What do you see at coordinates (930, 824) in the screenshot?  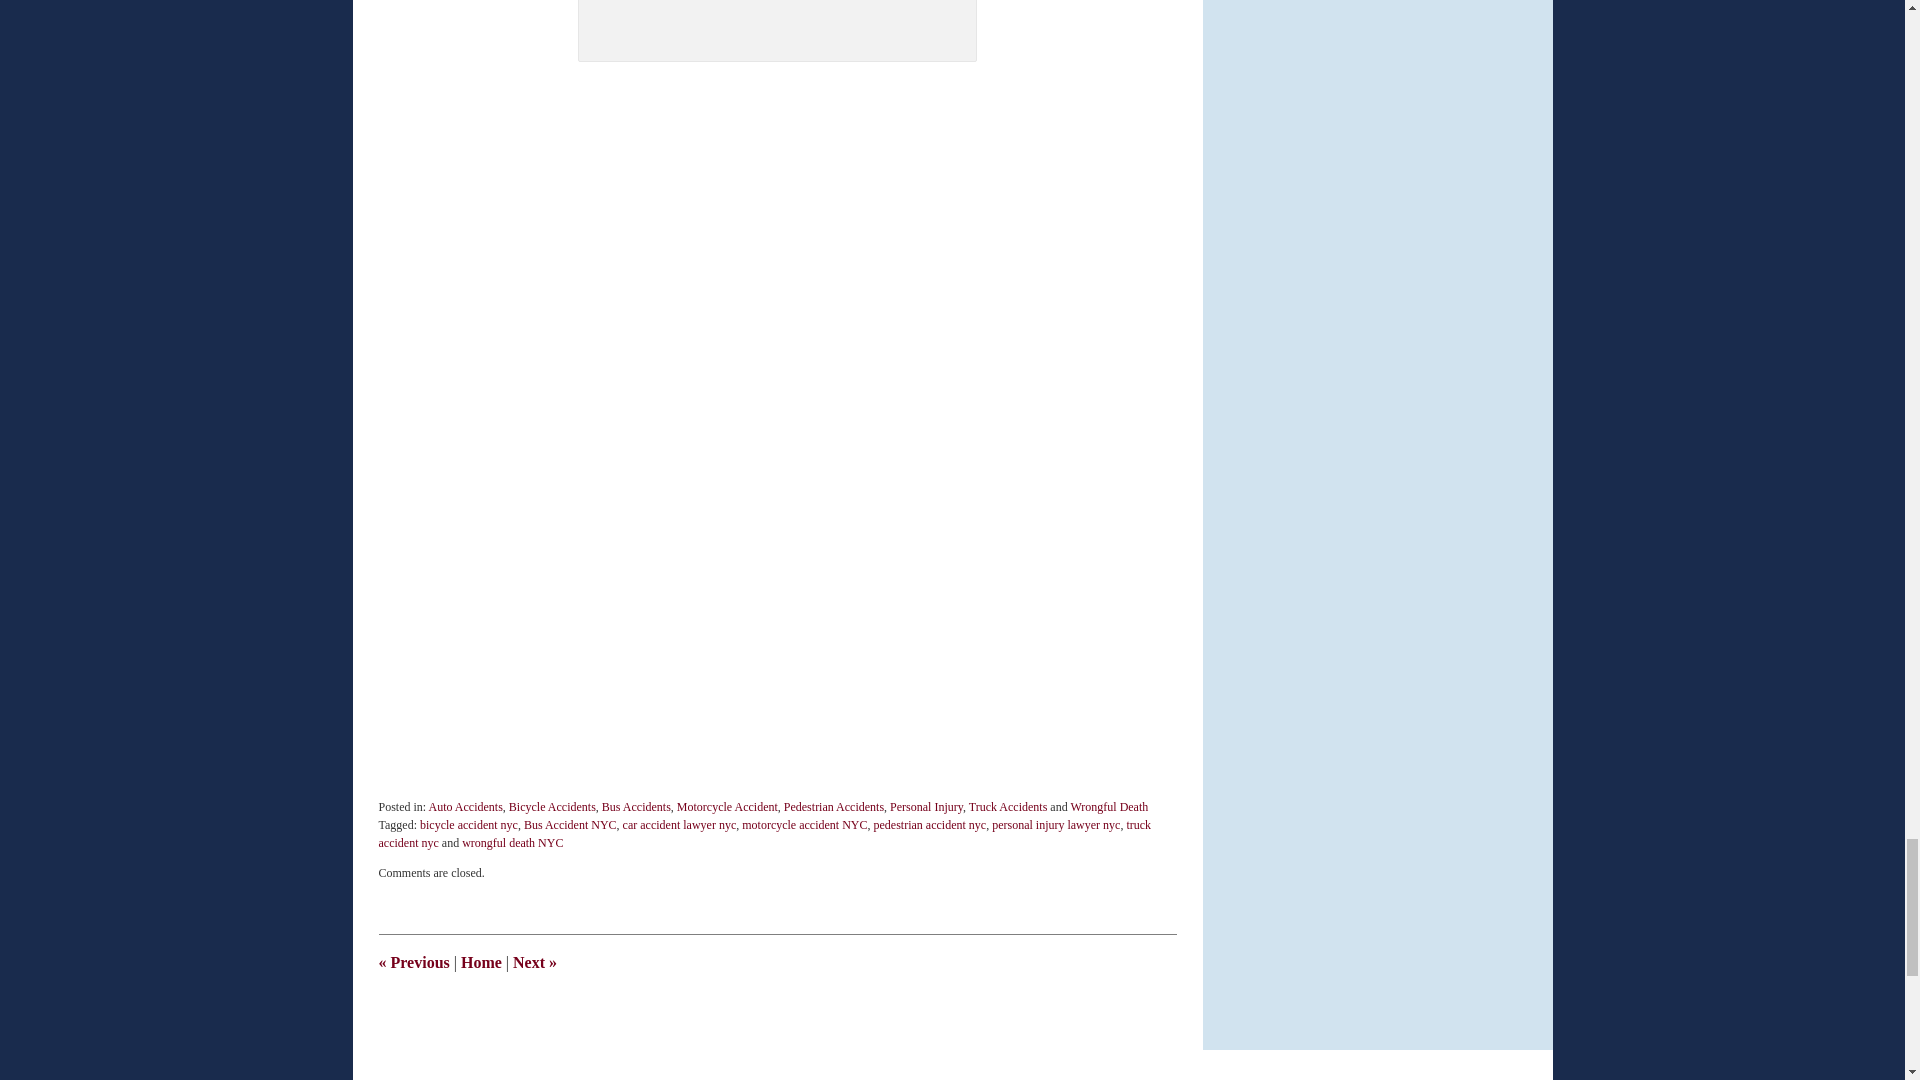 I see `View all posts tagged with pedestrian accident nyc` at bounding box center [930, 824].